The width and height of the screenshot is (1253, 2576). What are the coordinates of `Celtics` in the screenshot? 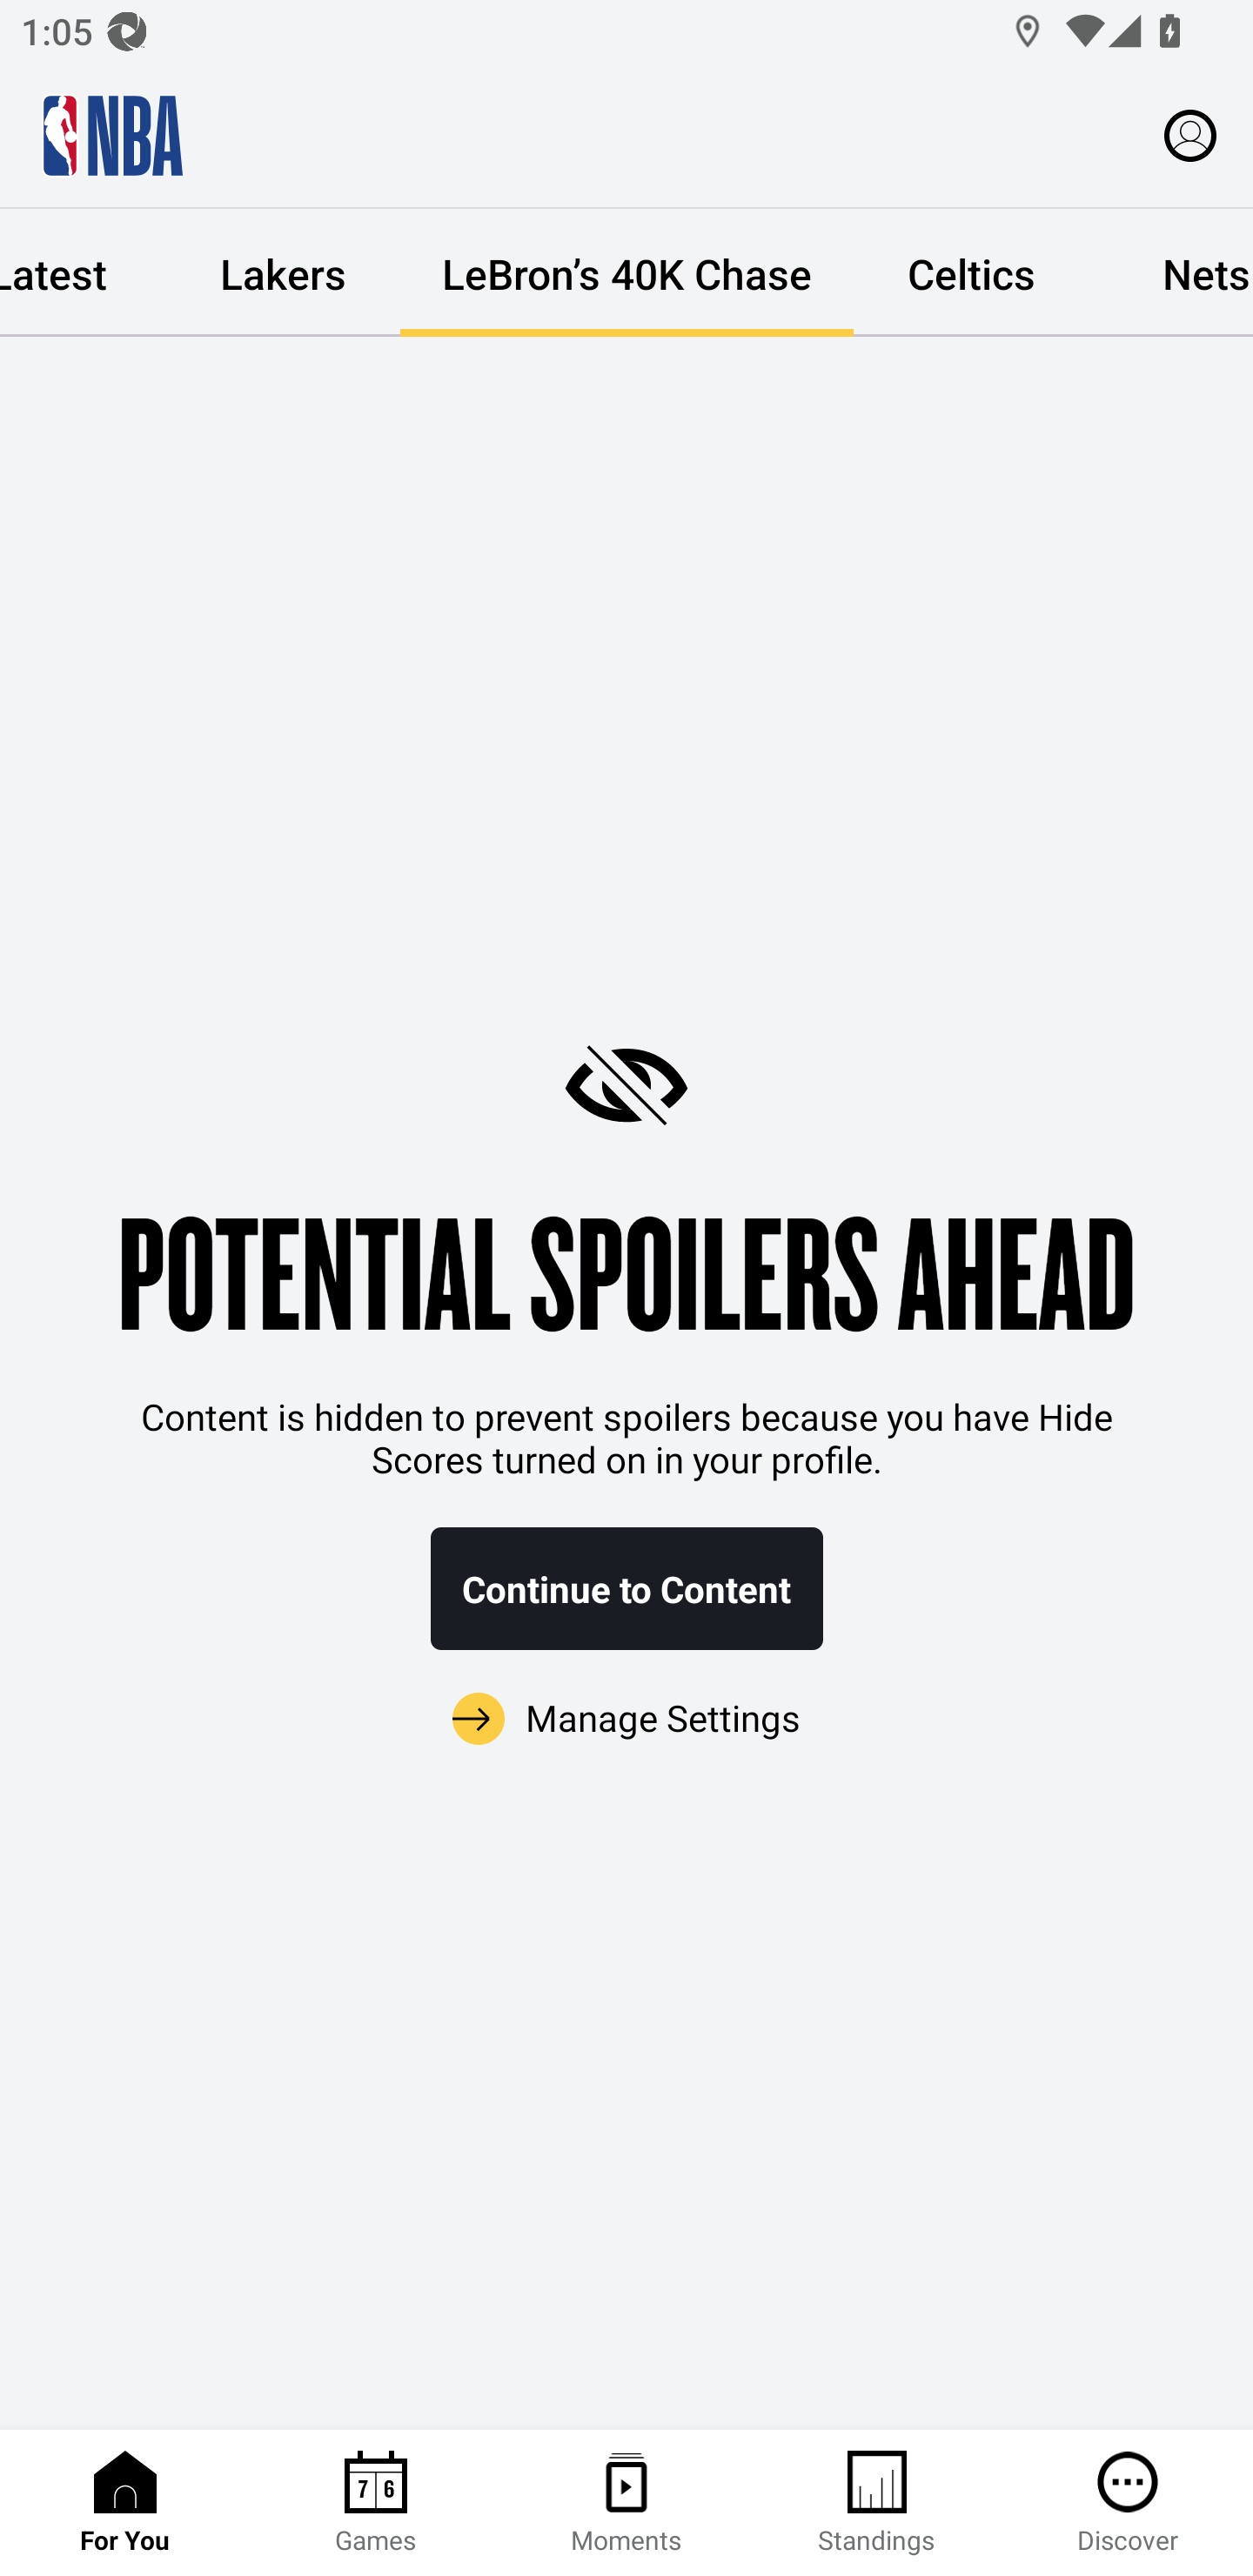 It's located at (971, 273).